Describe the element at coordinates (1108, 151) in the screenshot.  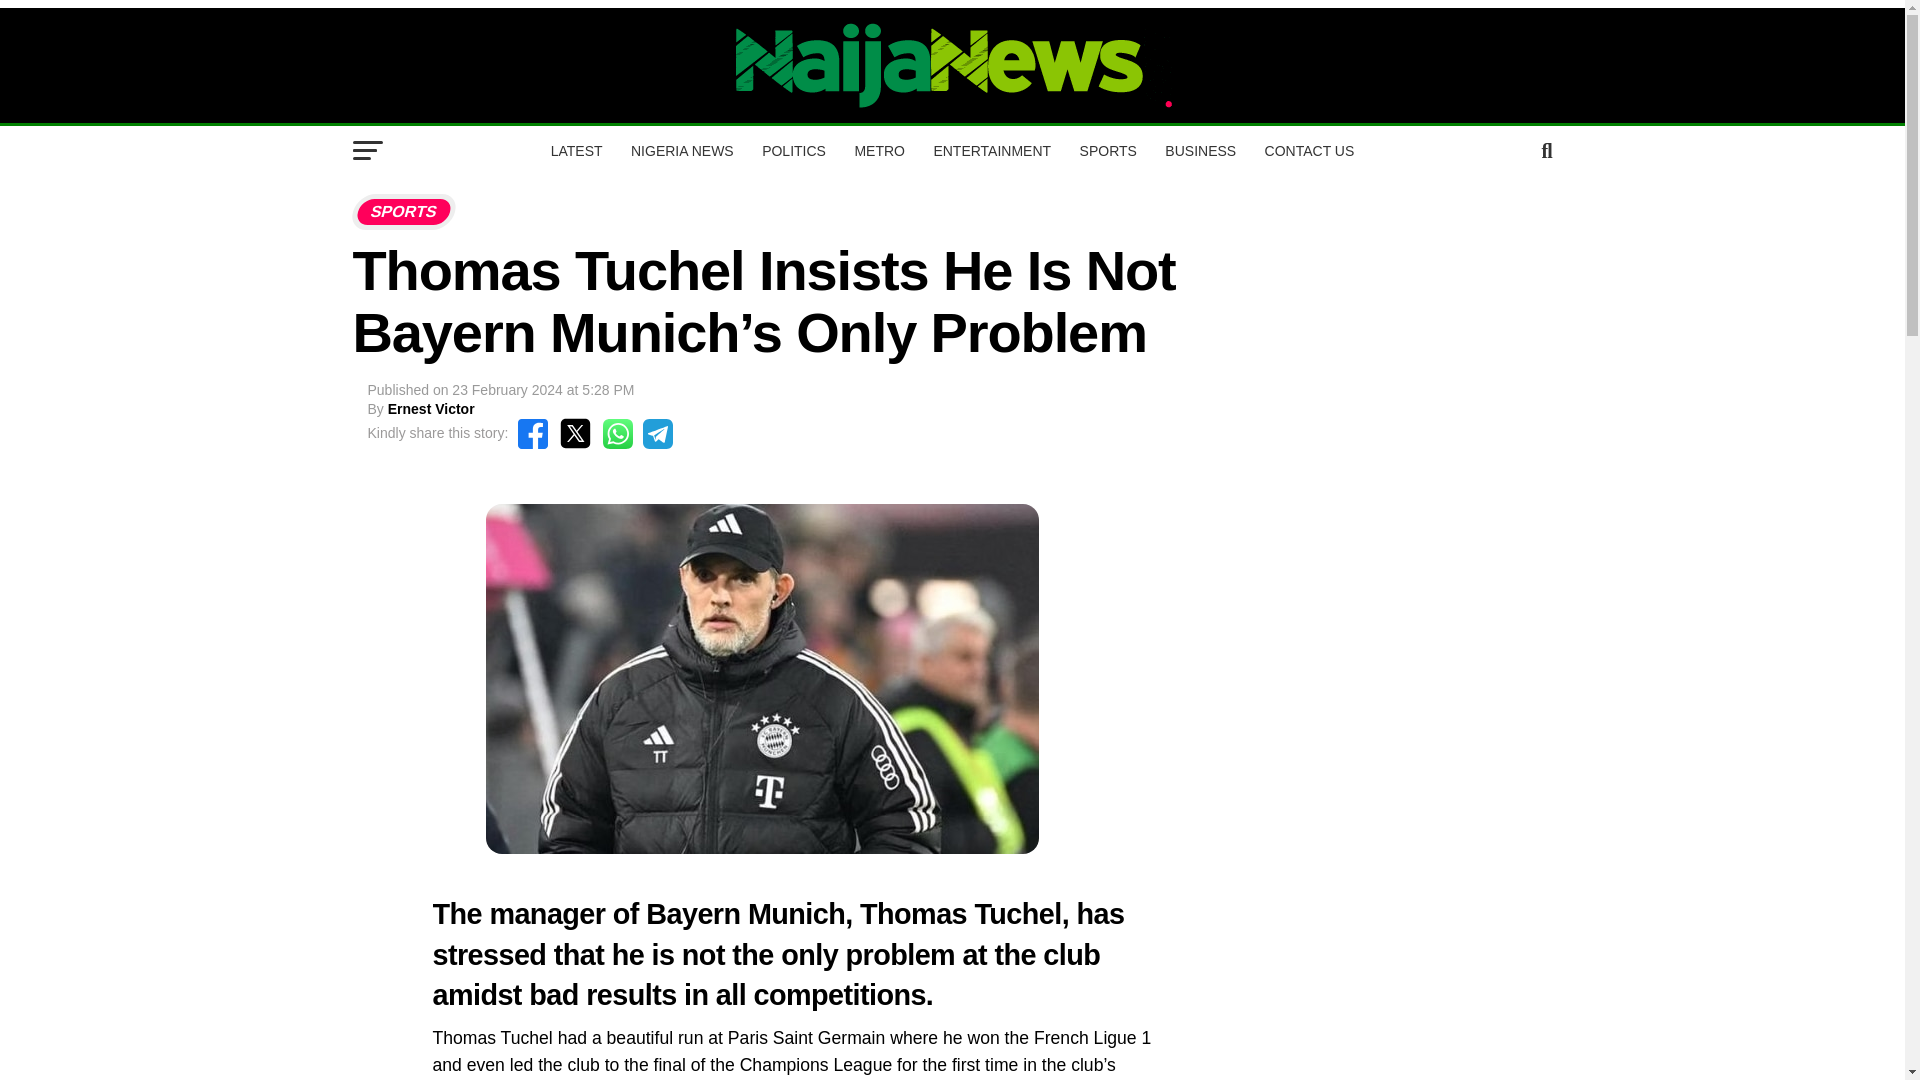
I see `SPORTS` at that location.